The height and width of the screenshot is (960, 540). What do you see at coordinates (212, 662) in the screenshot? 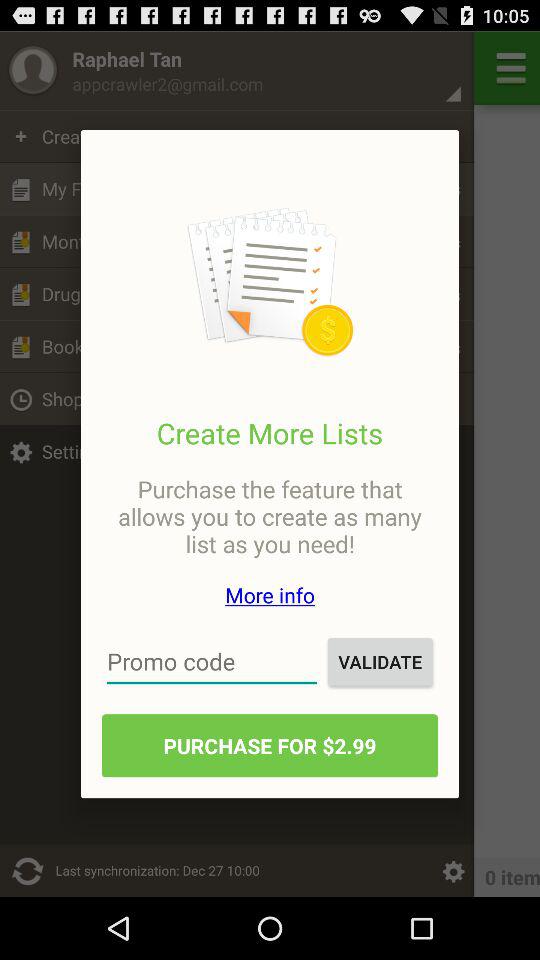
I see `turn on item below the more info item` at bounding box center [212, 662].